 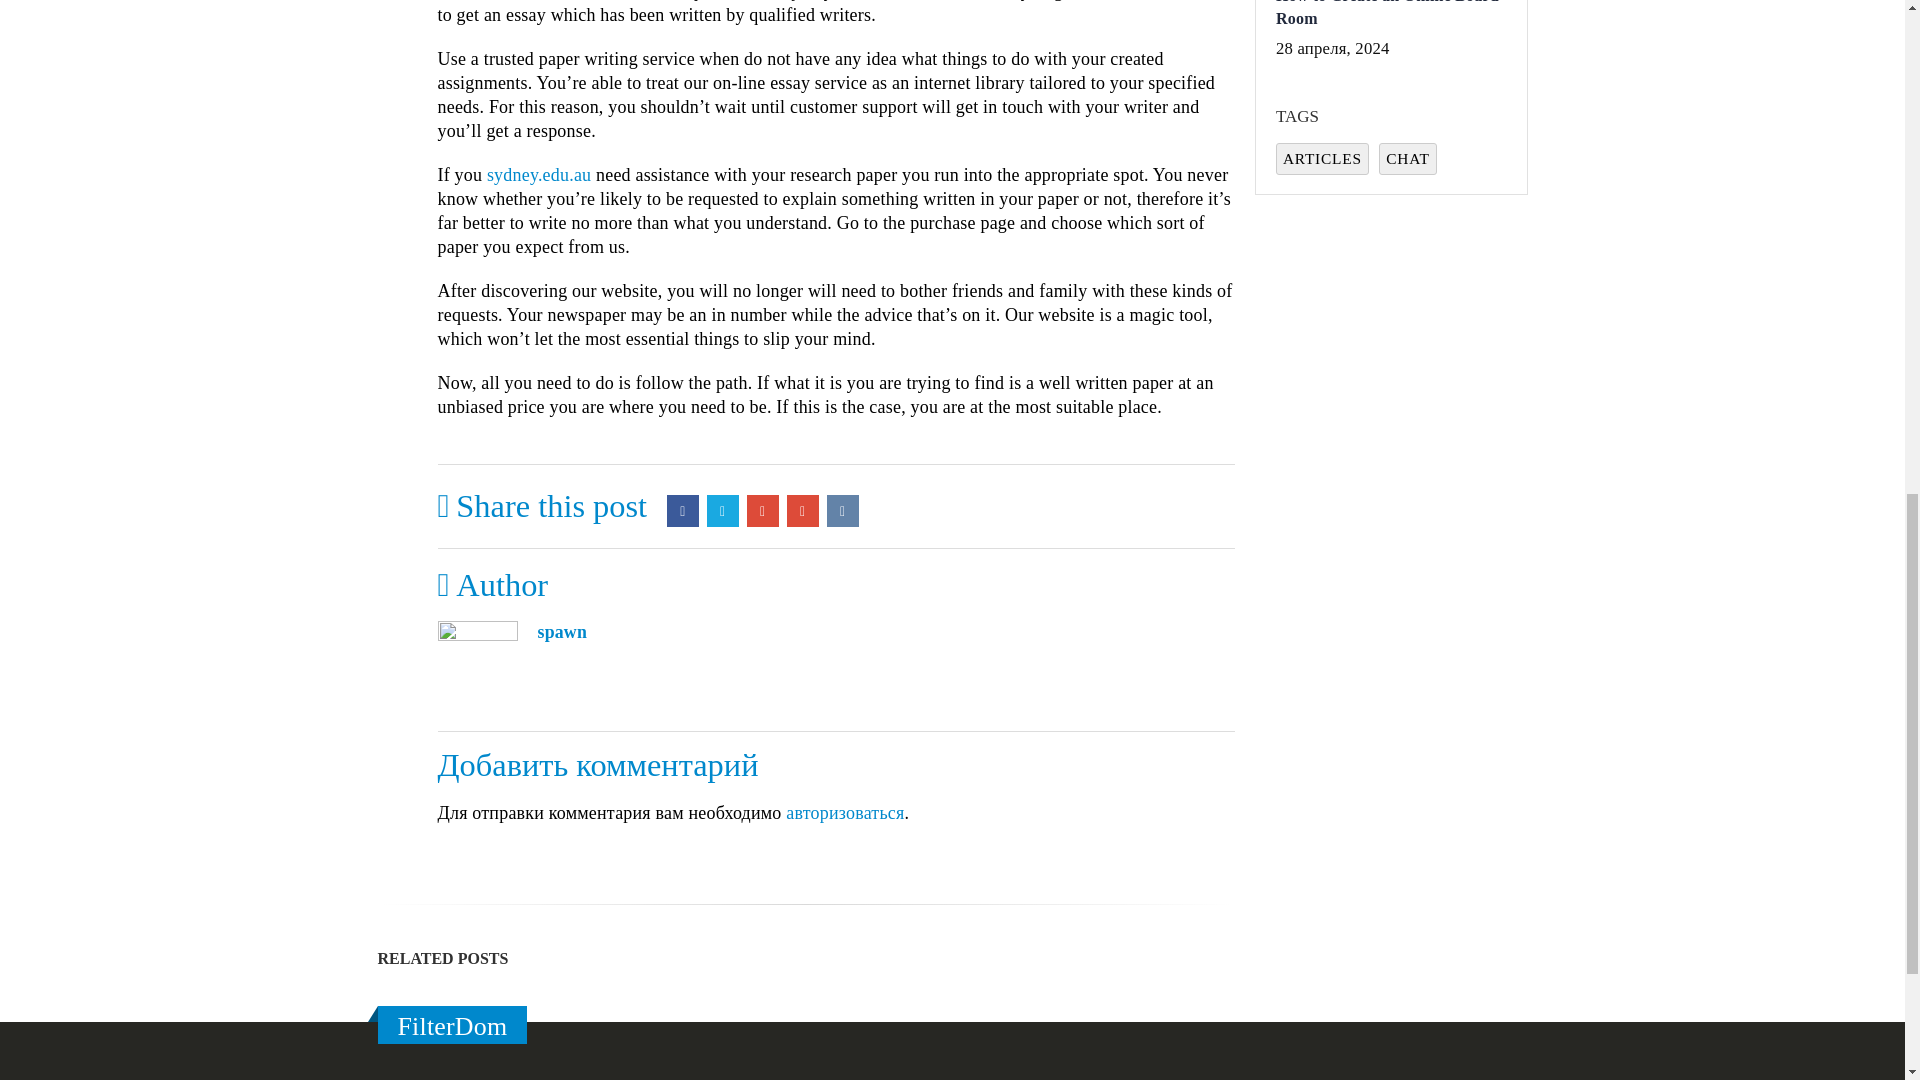 What do you see at coordinates (803, 510) in the screenshot?
I see `Email` at bounding box center [803, 510].